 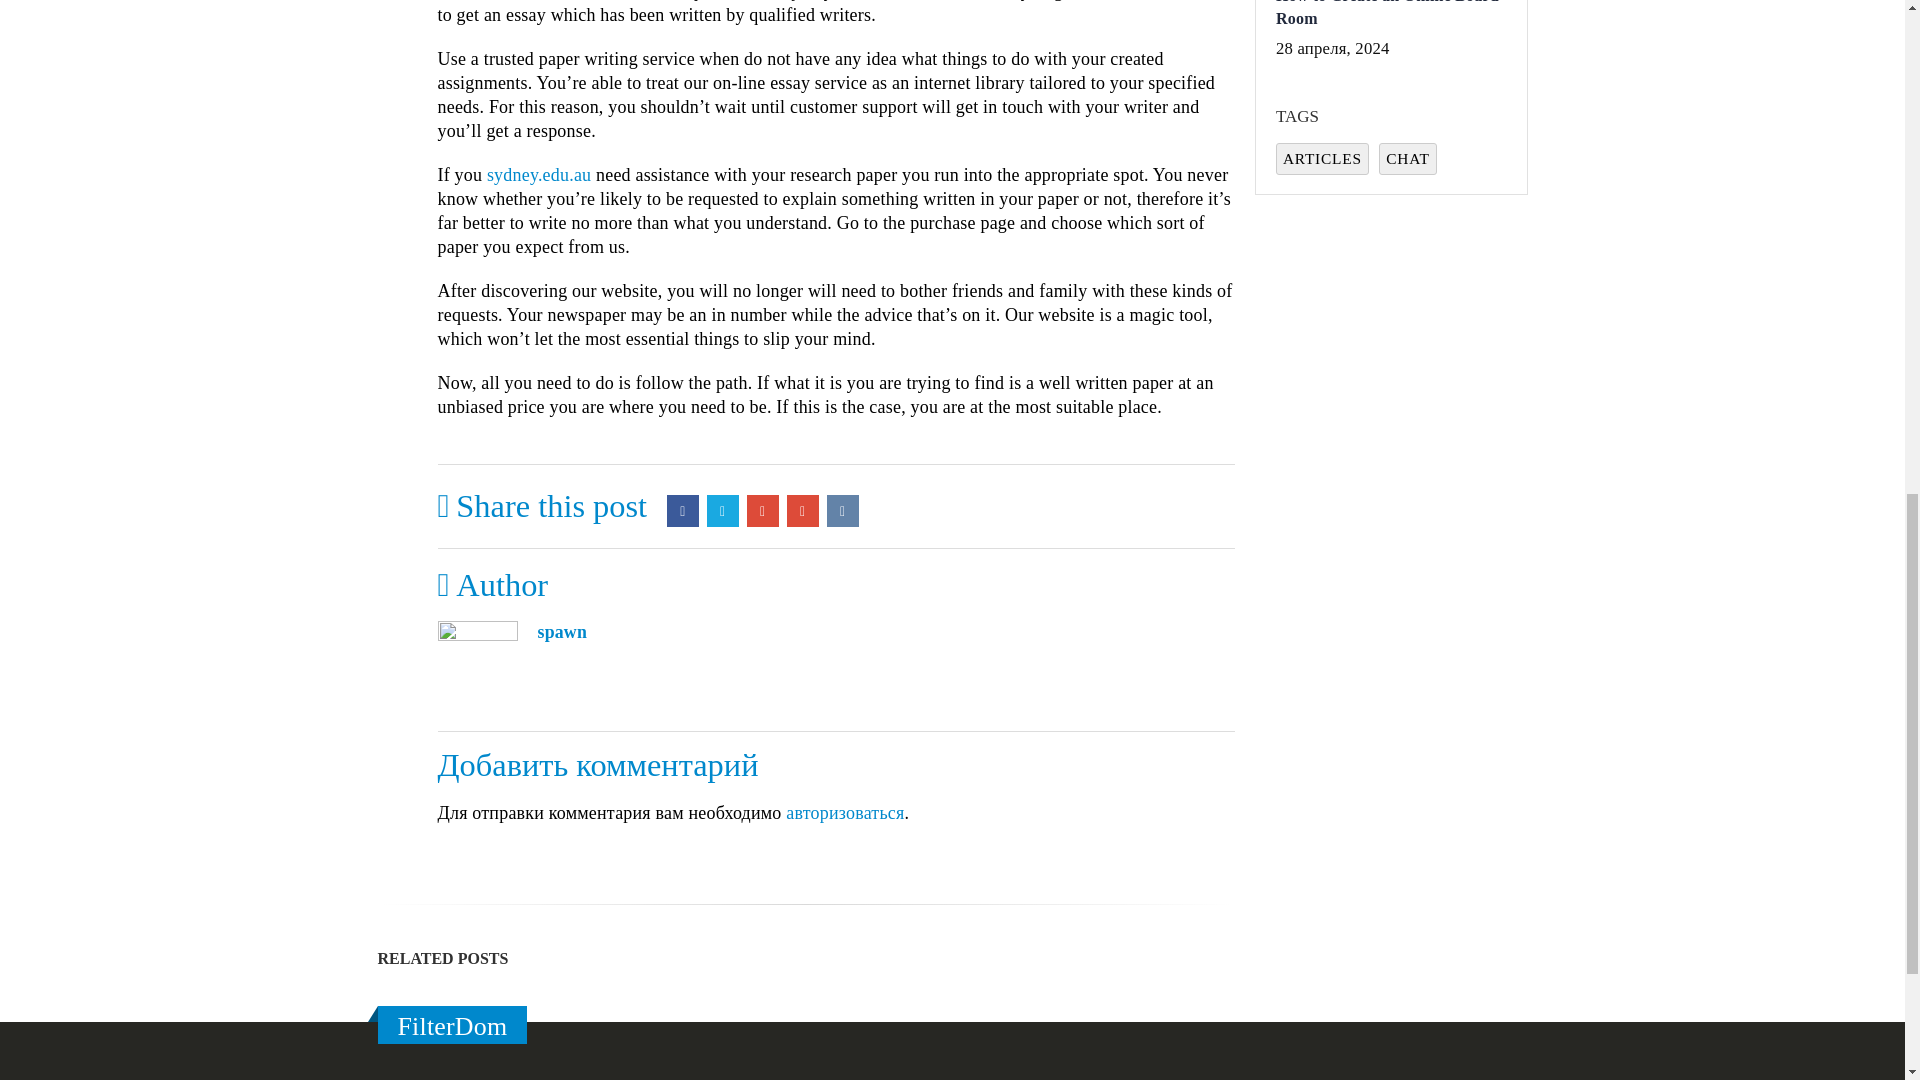 What do you see at coordinates (803, 510) in the screenshot?
I see `Email` at bounding box center [803, 510].